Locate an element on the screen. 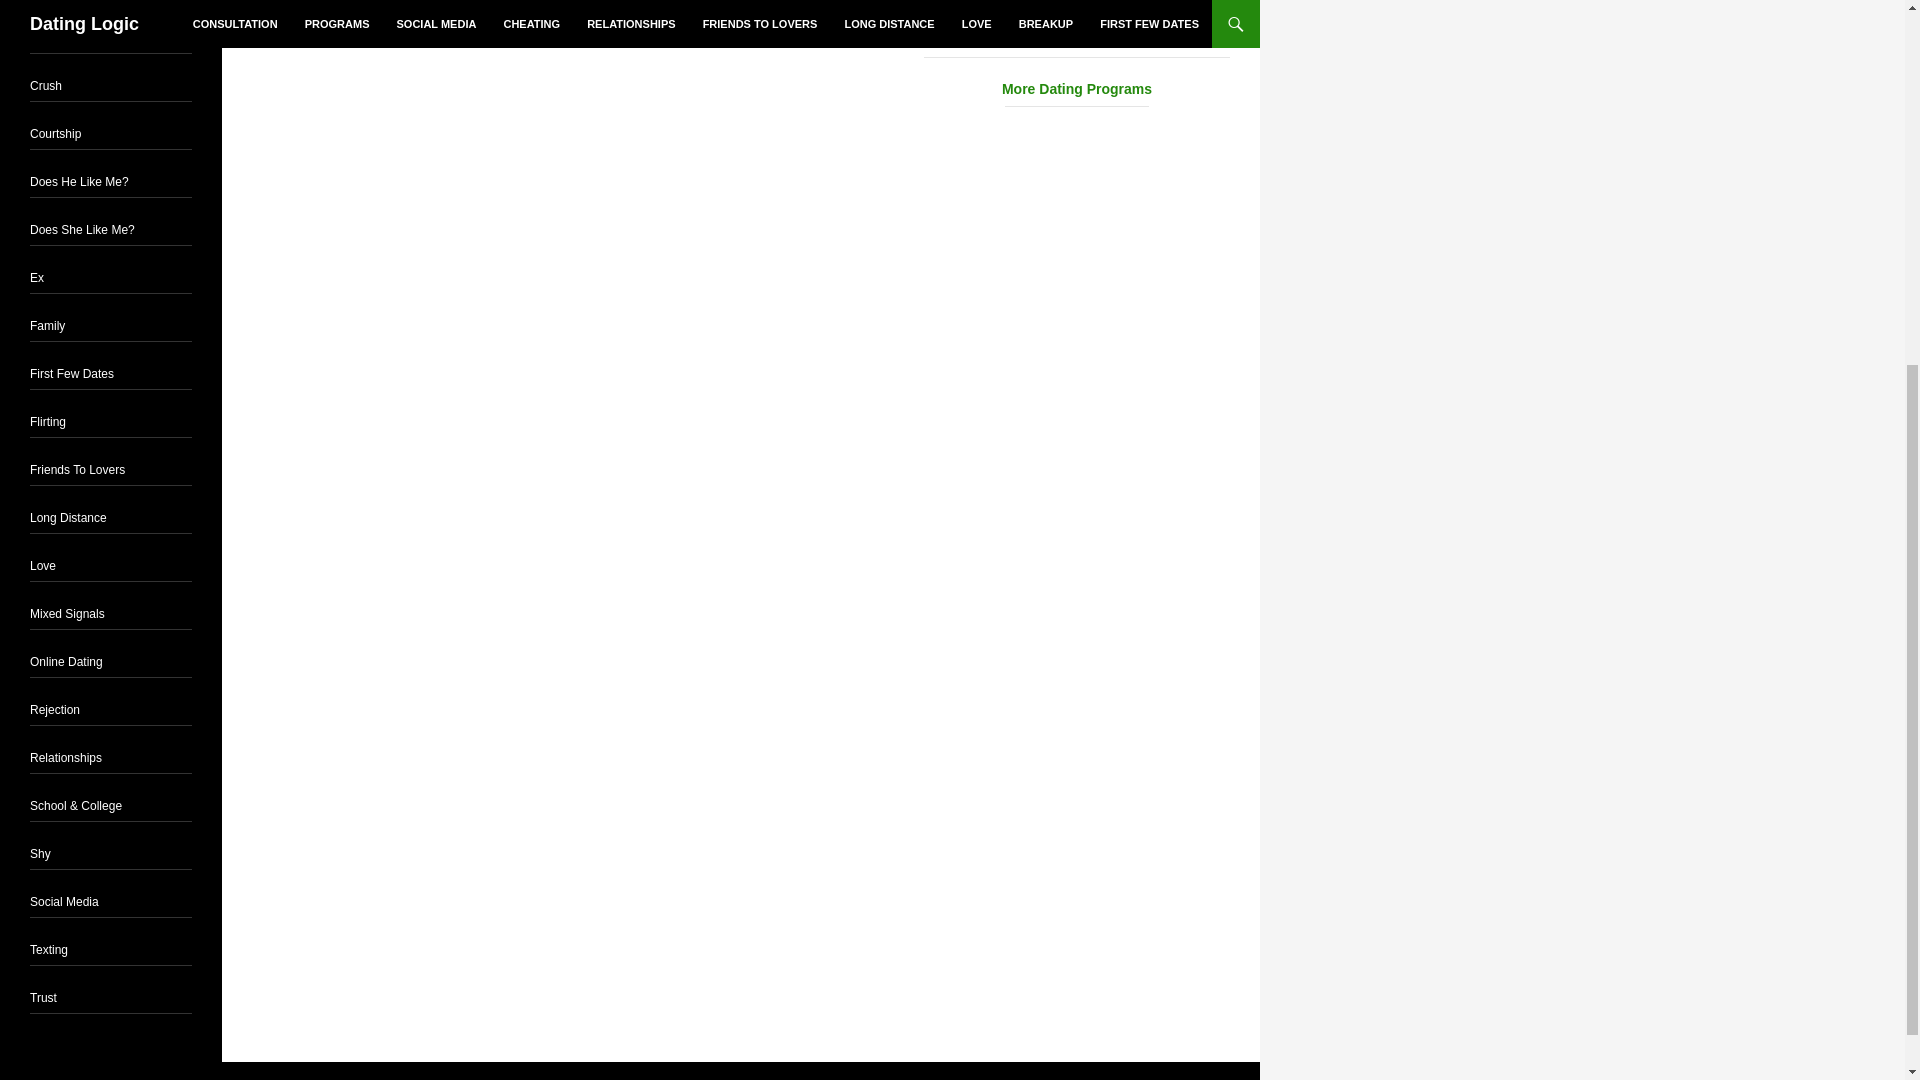 Image resolution: width=1920 pixels, height=1080 pixels. First Few Dates is located at coordinates (72, 374).